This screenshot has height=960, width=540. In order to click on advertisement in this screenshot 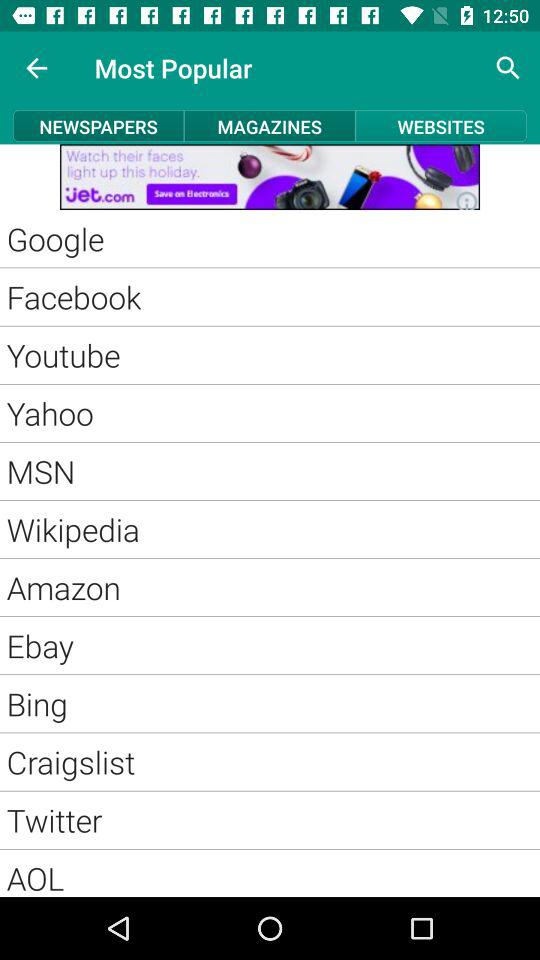, I will do `click(270, 177)`.